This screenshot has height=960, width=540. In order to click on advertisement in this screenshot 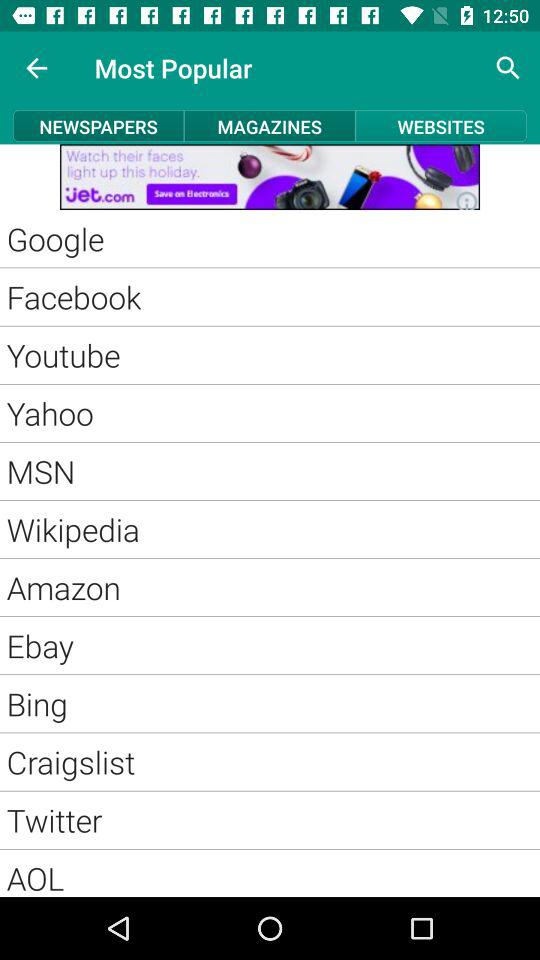, I will do `click(270, 177)`.